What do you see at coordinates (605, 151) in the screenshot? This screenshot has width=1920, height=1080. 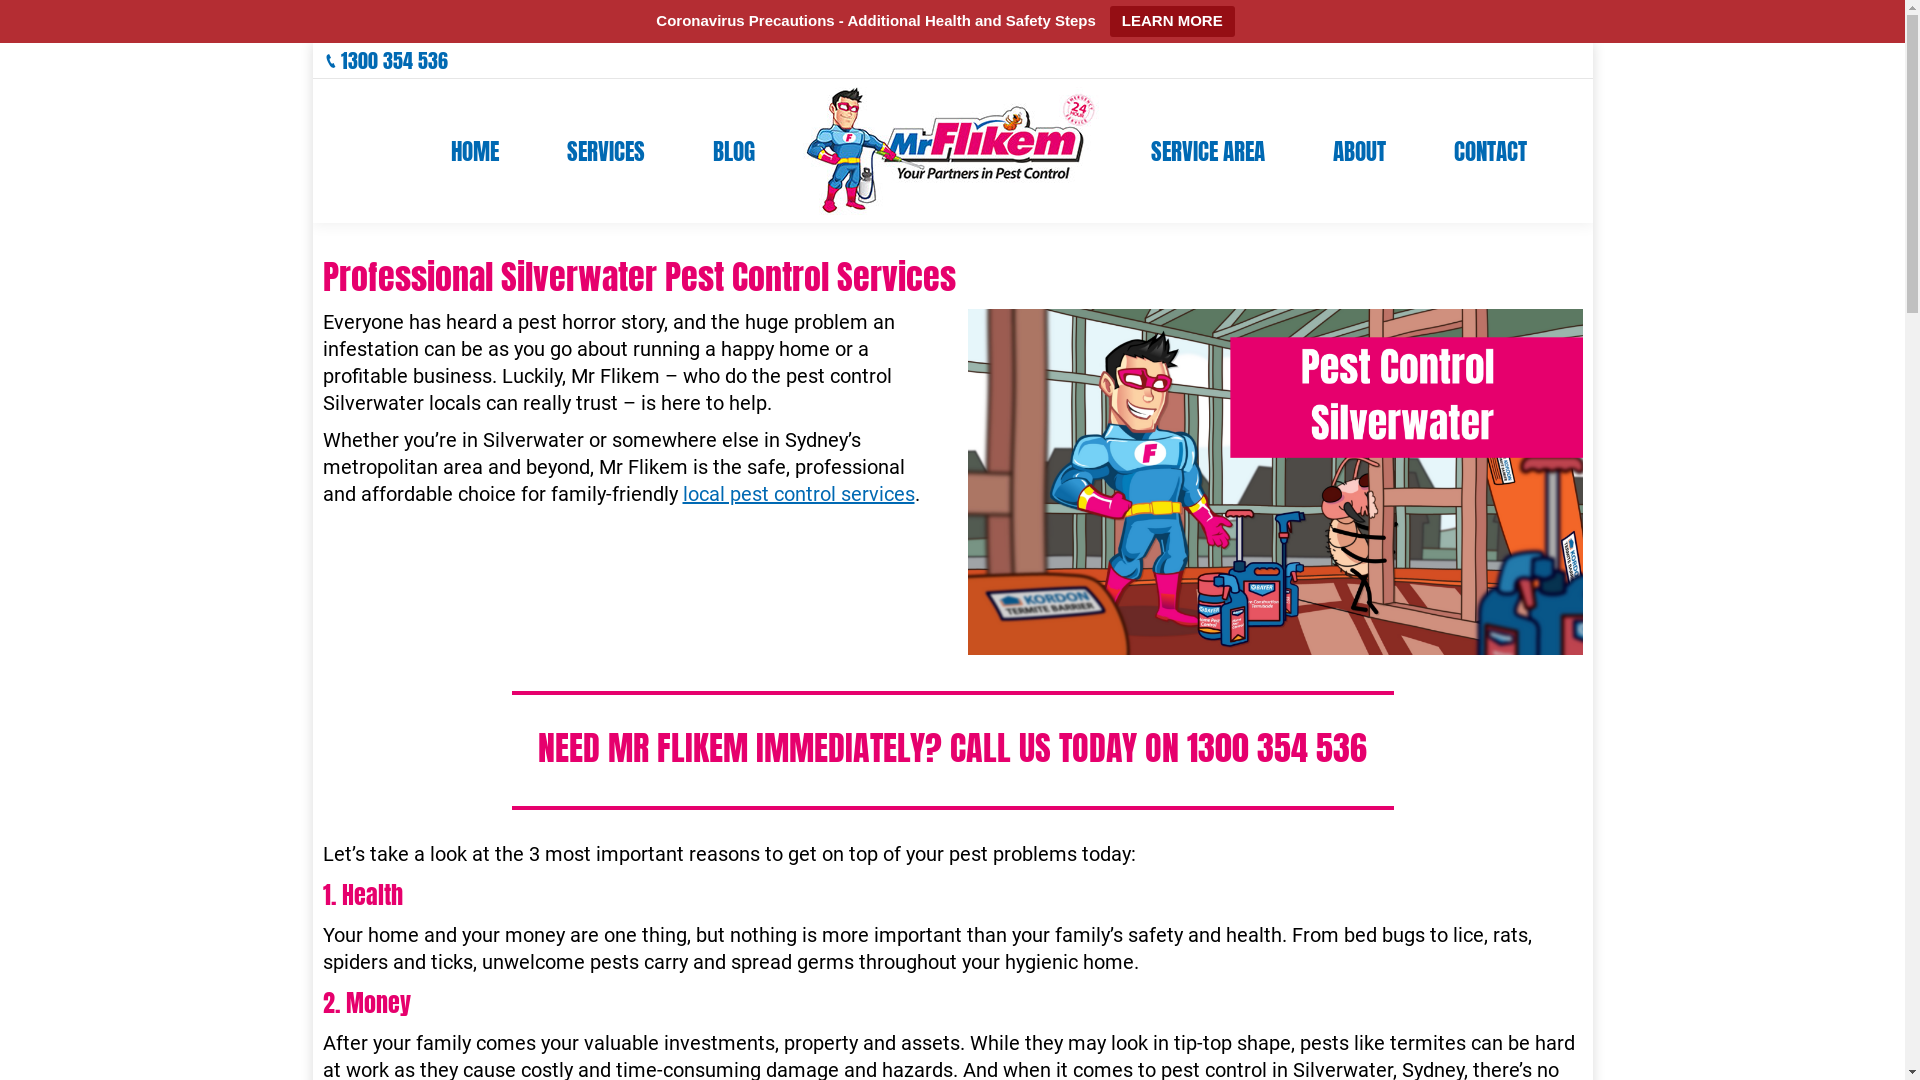 I see `SERVICES` at bounding box center [605, 151].